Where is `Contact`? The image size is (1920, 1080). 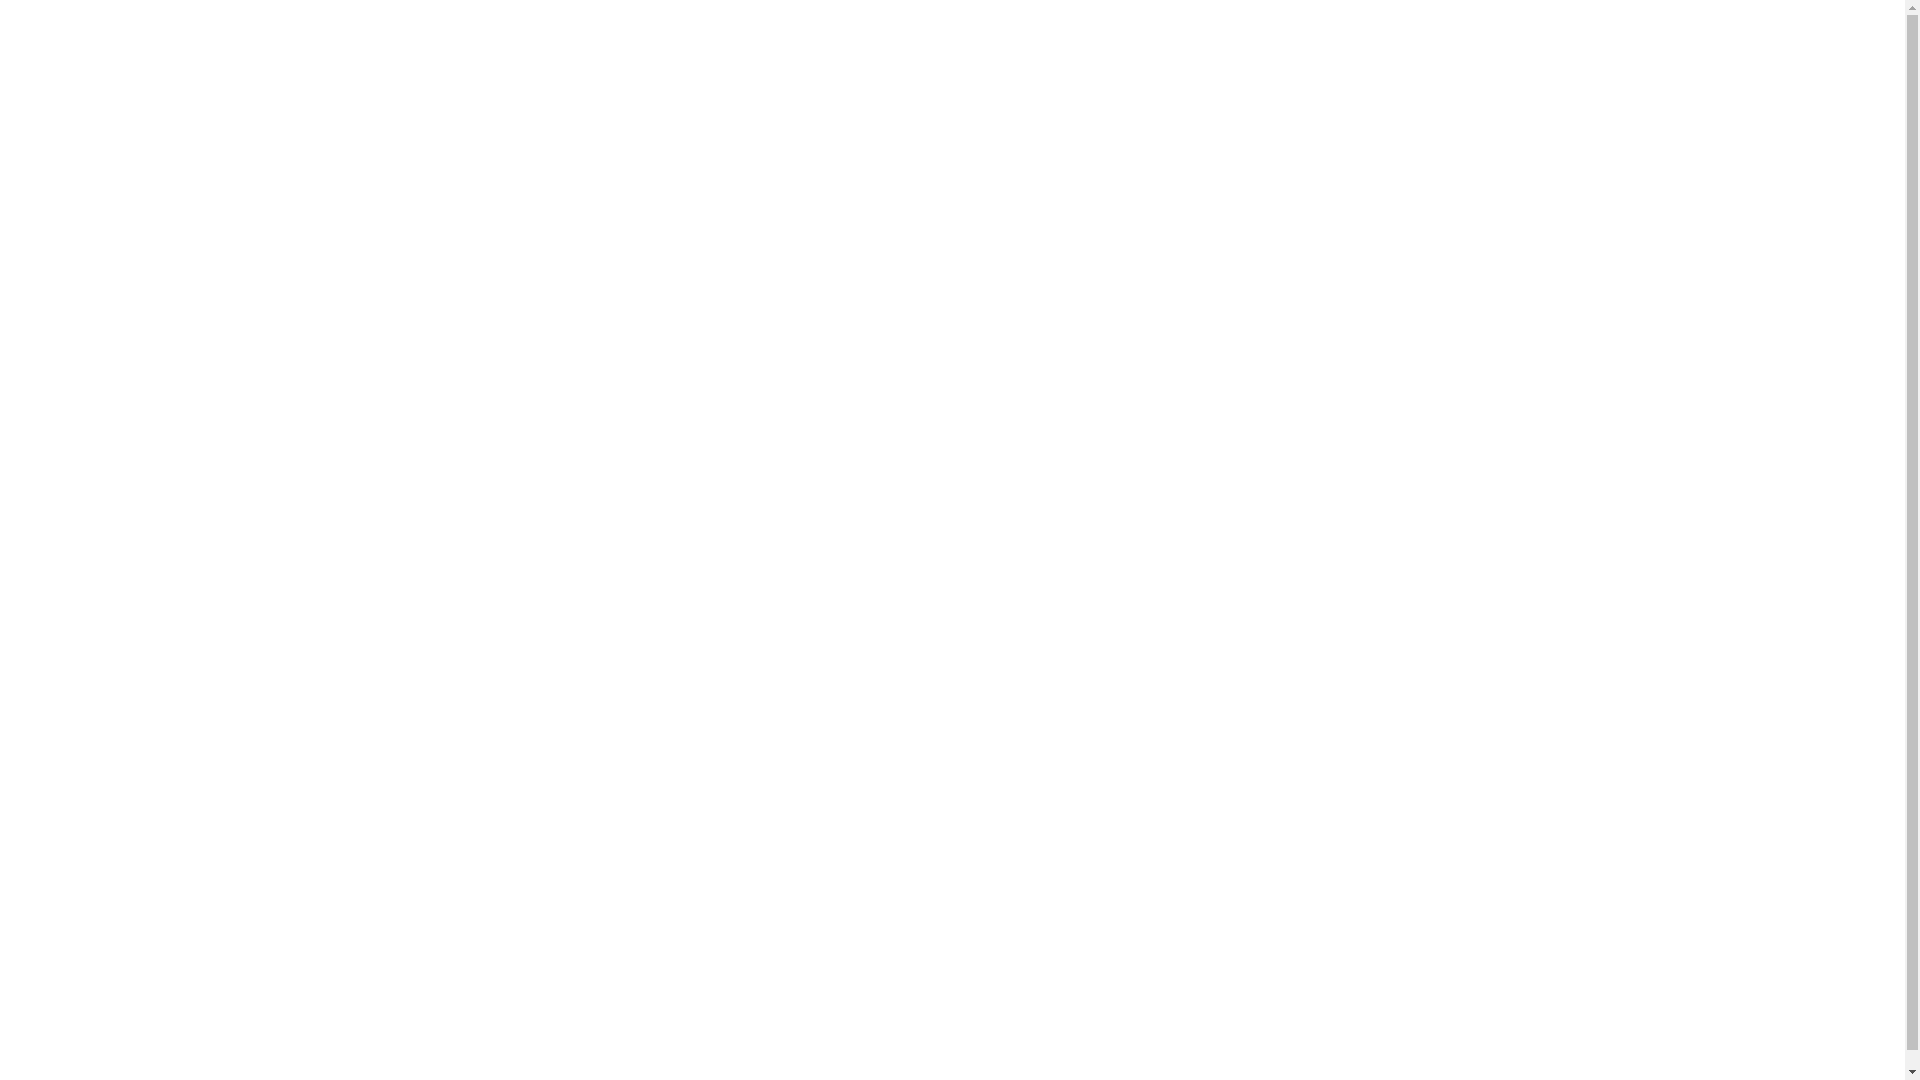
Contact is located at coordinates (72, 591).